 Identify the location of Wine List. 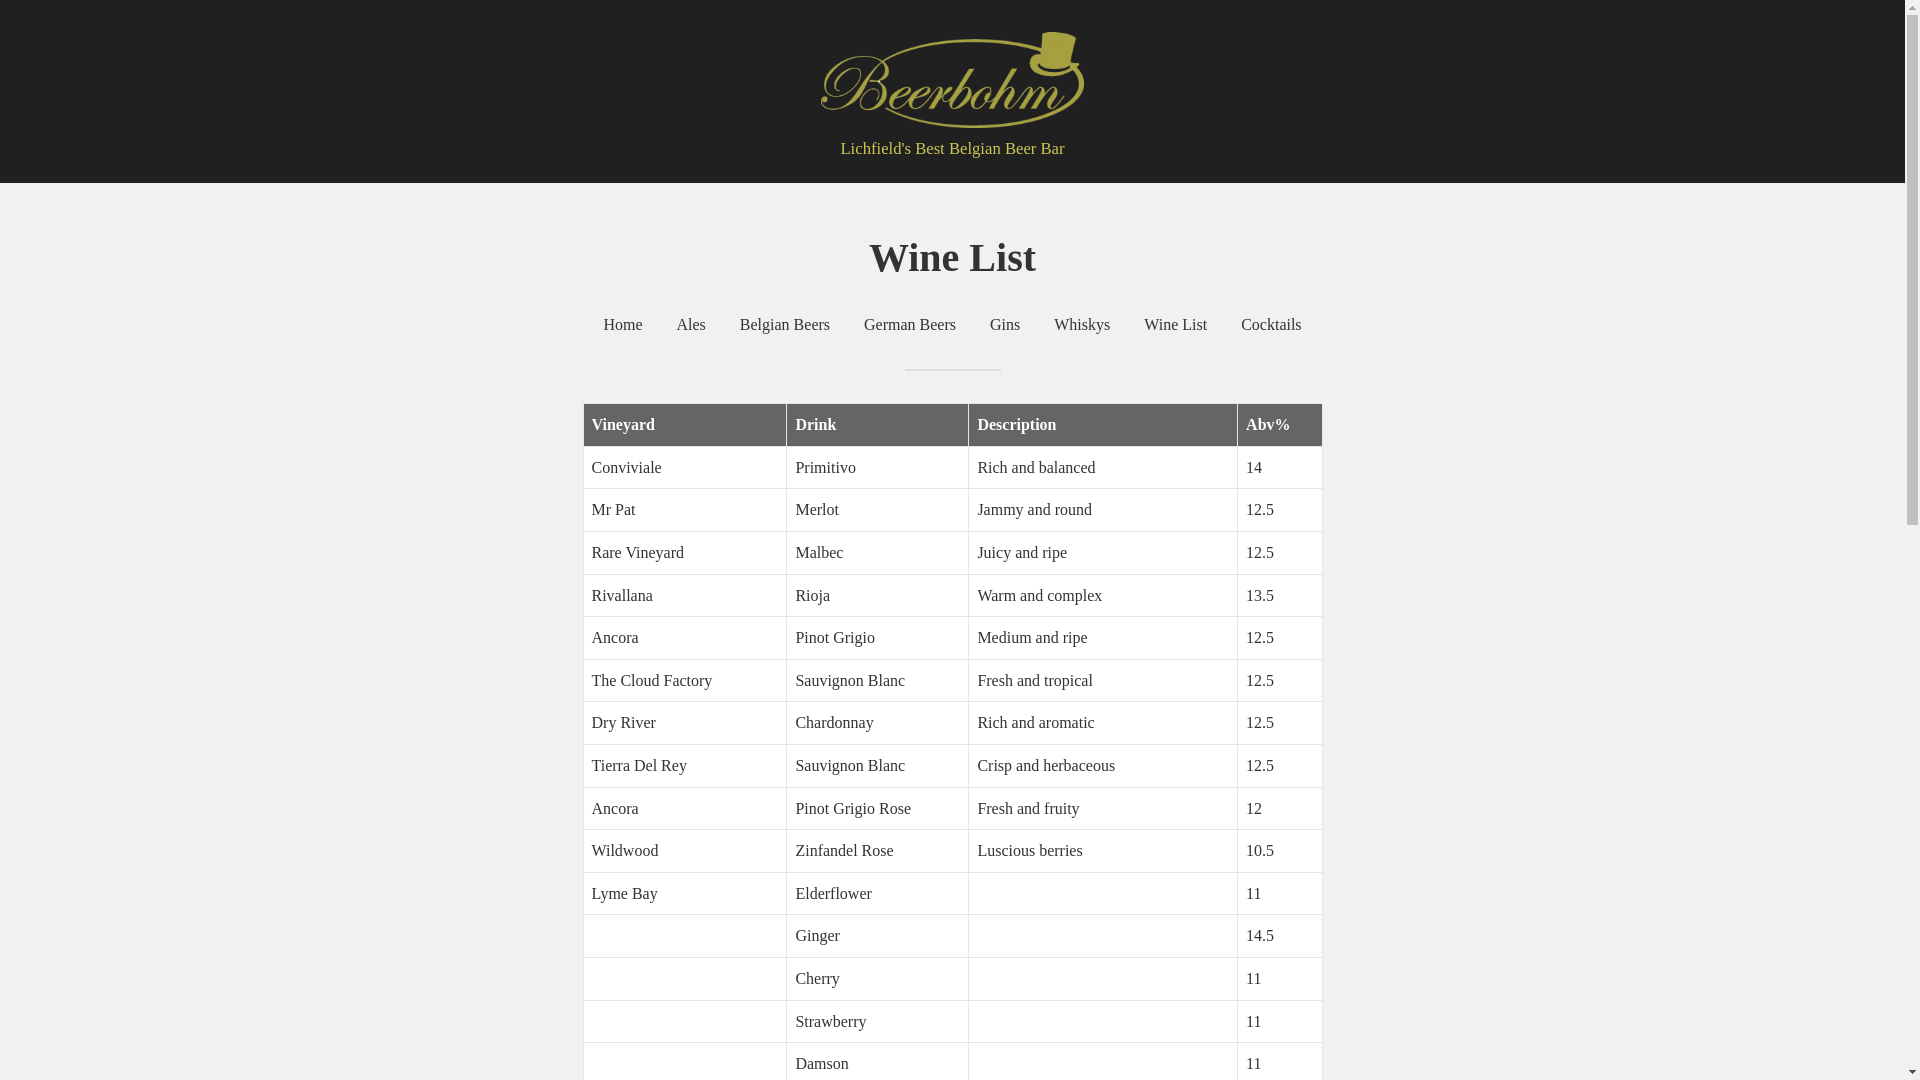
(1176, 324).